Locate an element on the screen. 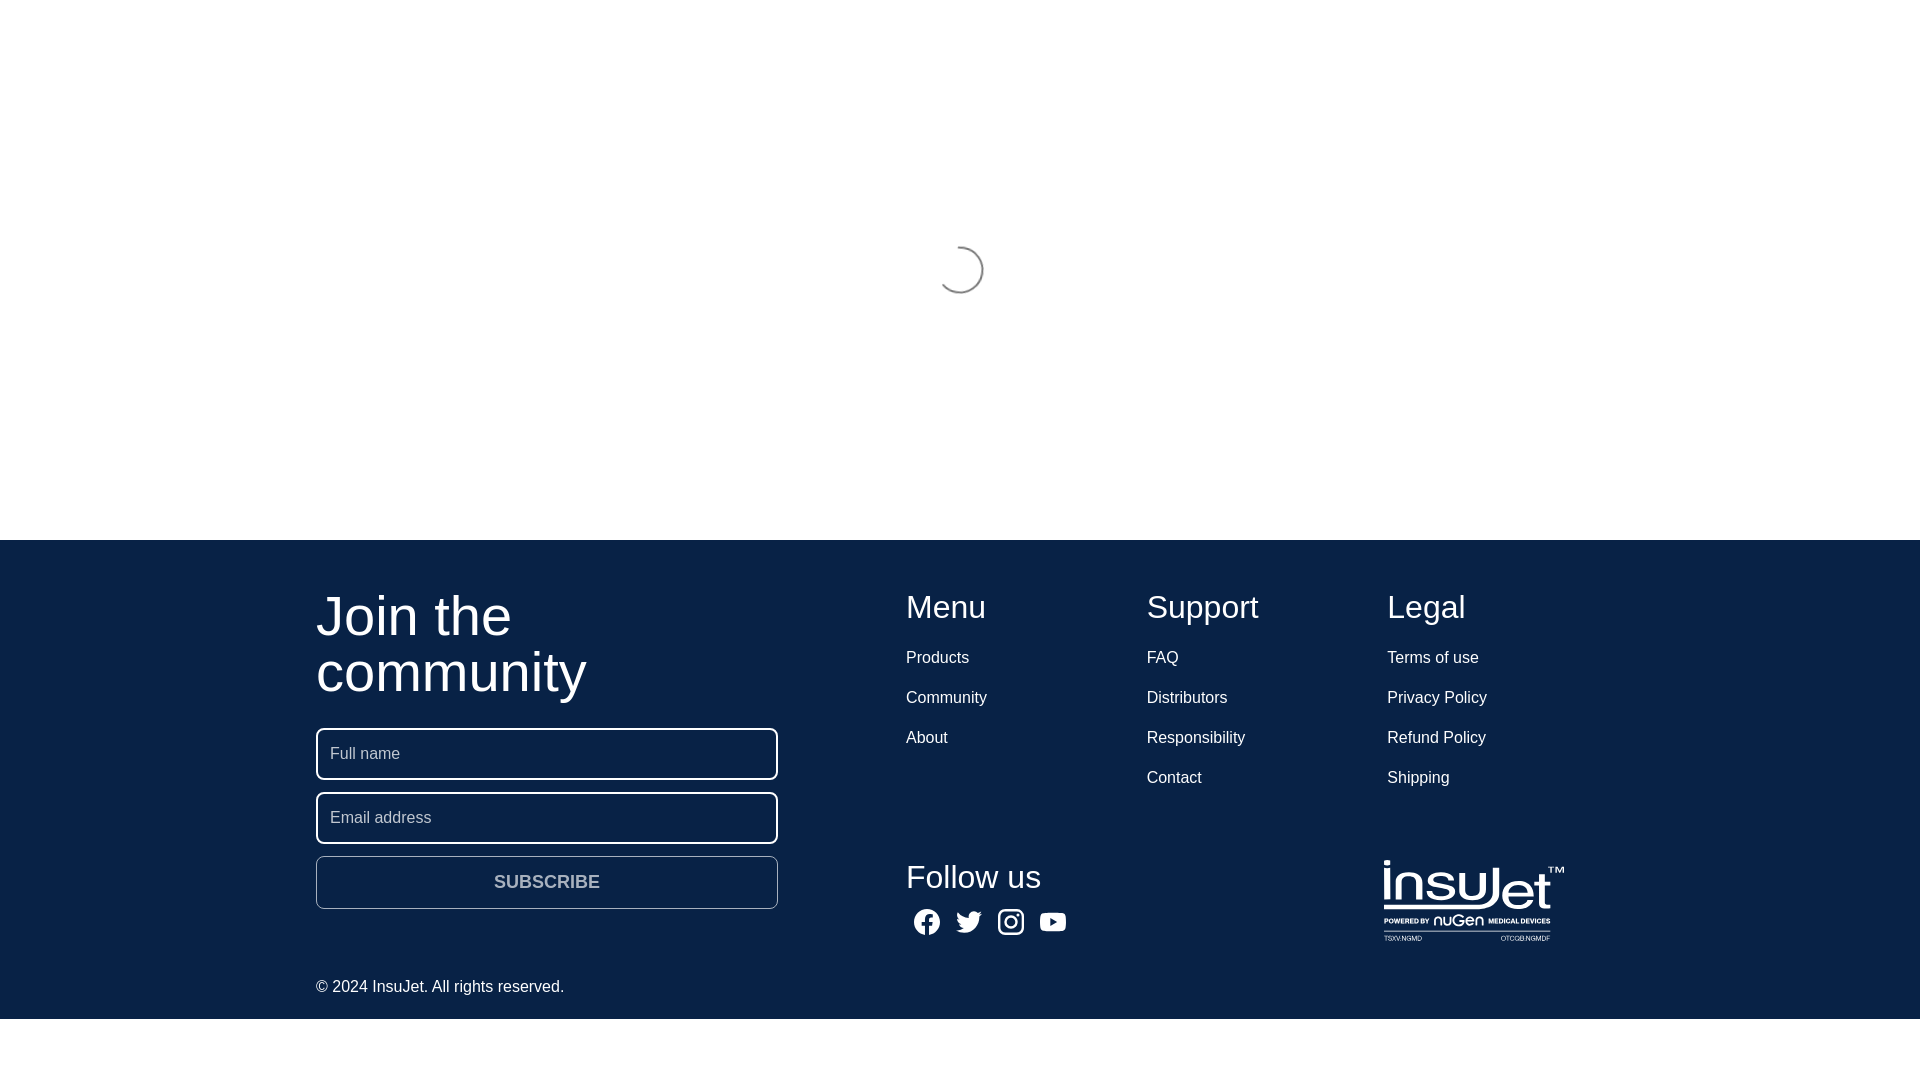 The image size is (1920, 1080). About is located at coordinates (1014, 738).